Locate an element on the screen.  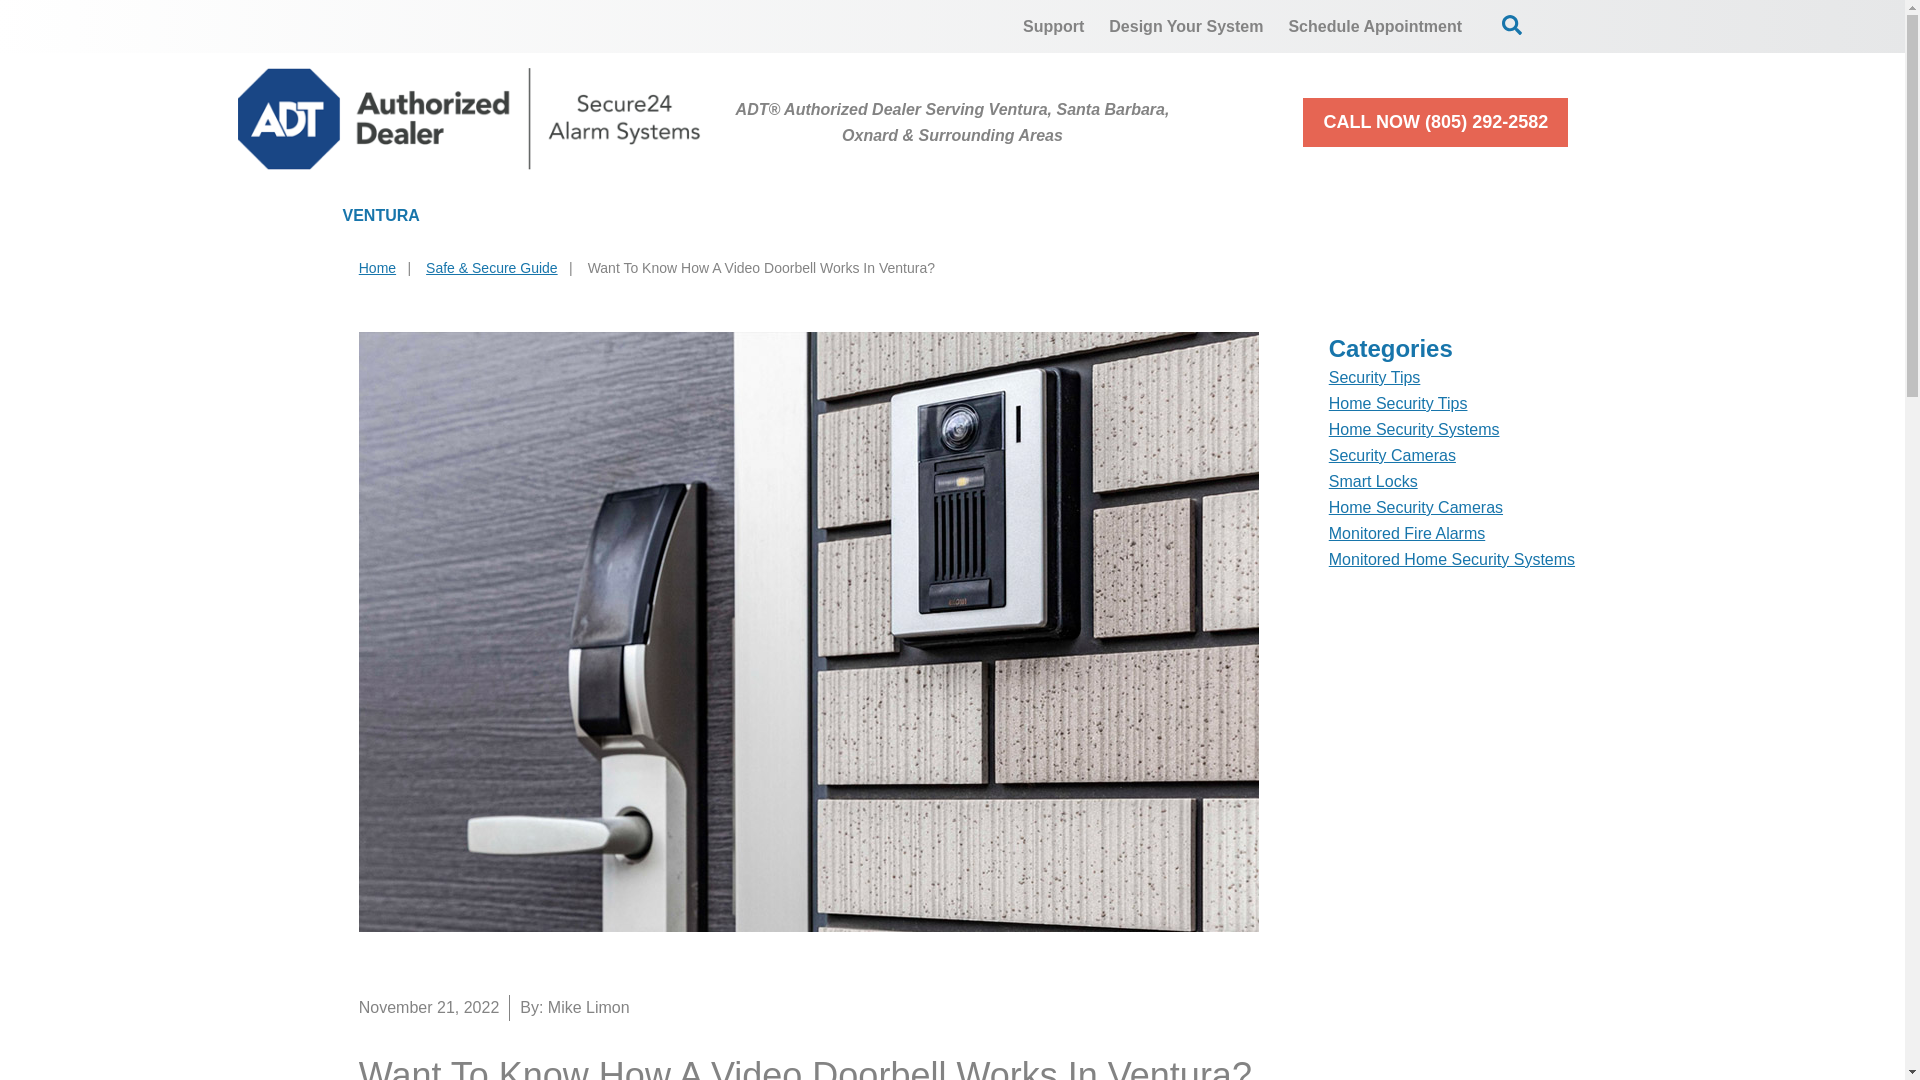
Design Your System is located at coordinates (1185, 26).